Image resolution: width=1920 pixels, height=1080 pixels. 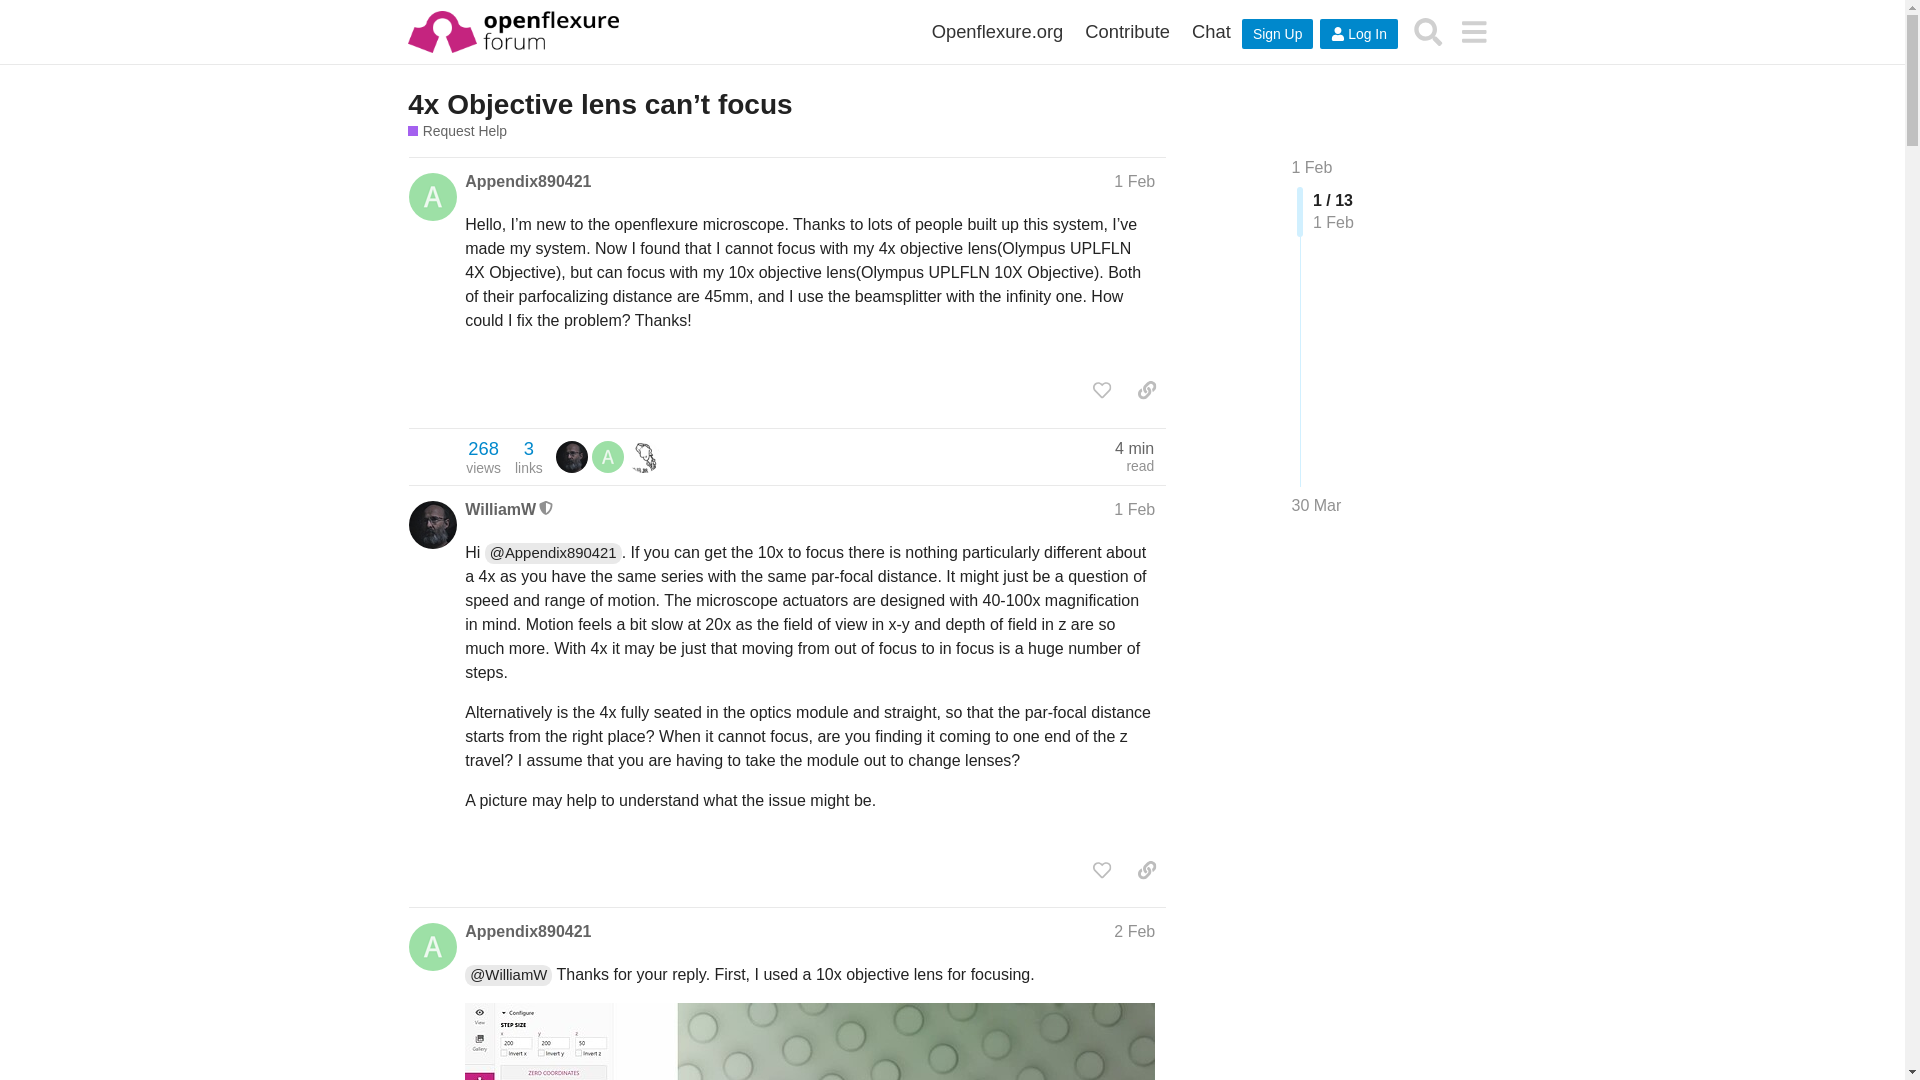 What do you see at coordinates (998, 32) in the screenshot?
I see `Openflexure.org` at bounding box center [998, 32].